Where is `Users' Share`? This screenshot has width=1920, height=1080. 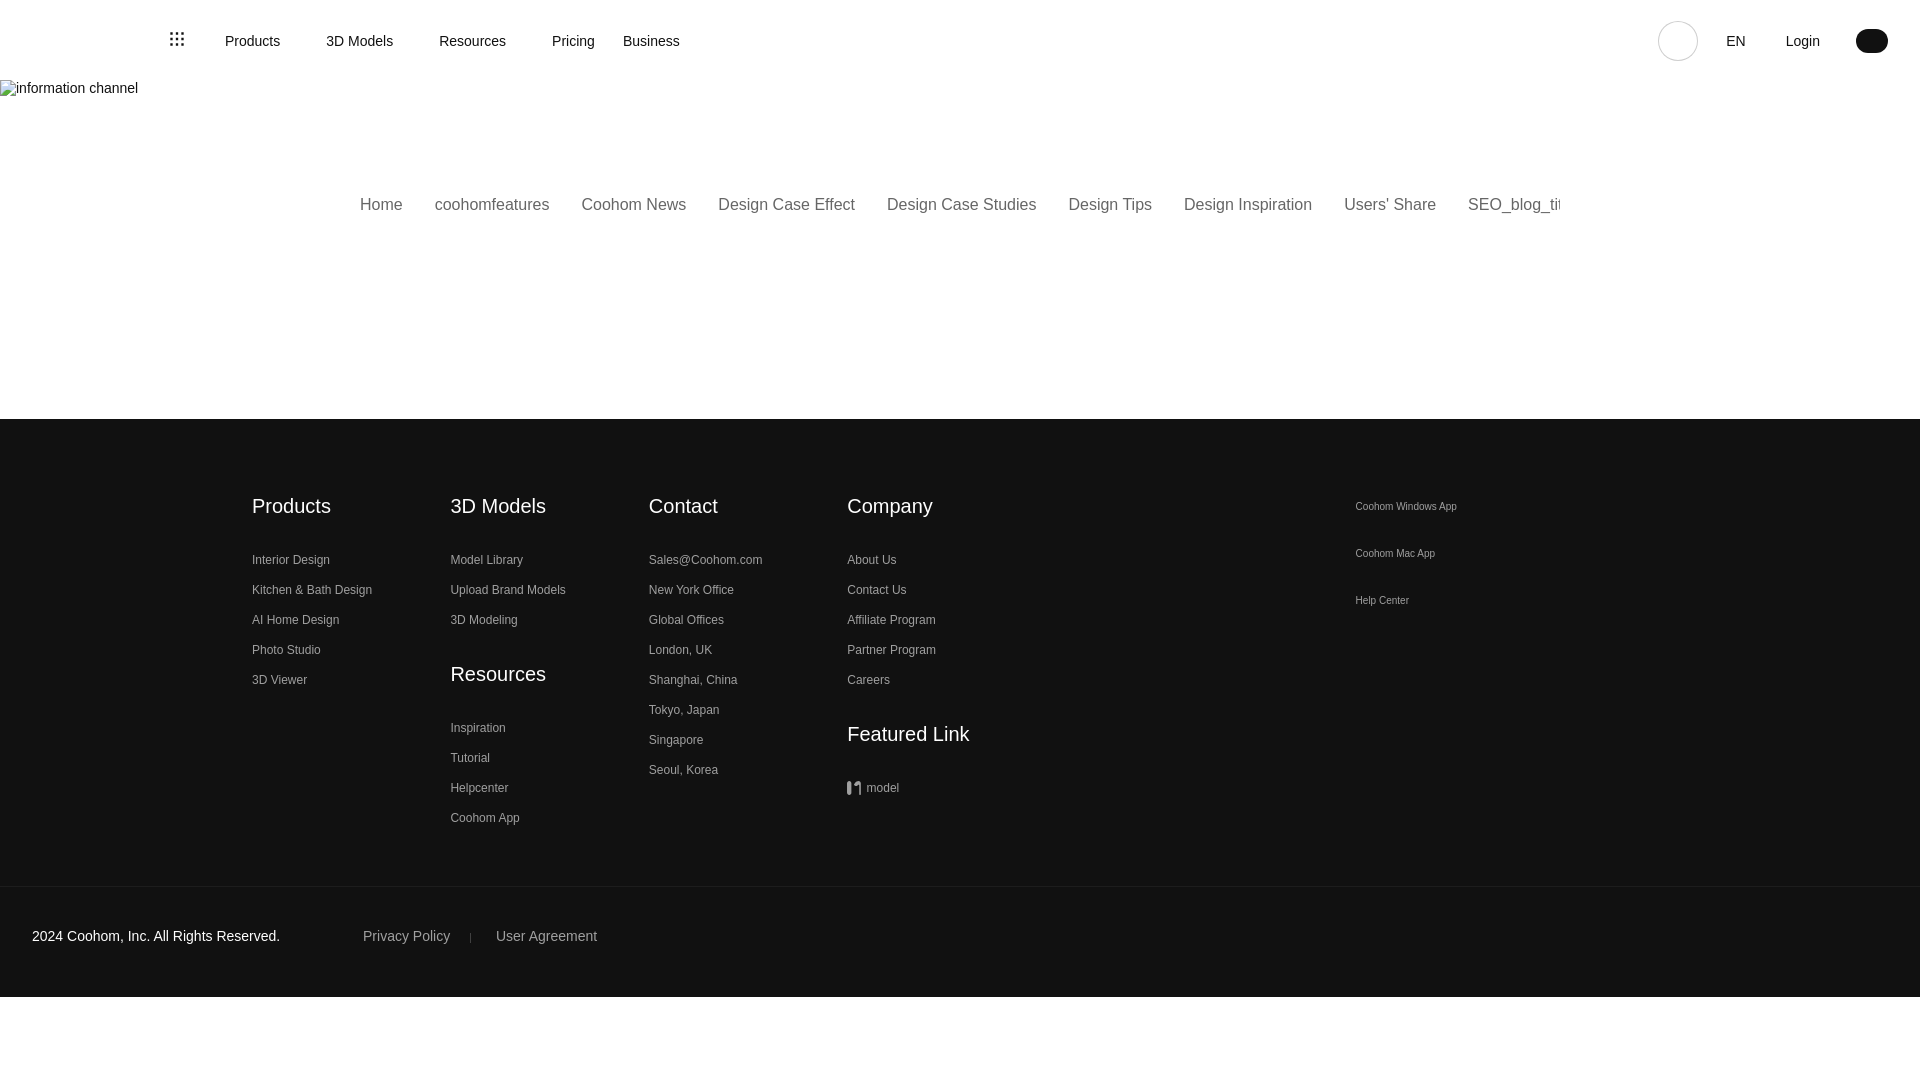
Users' Share is located at coordinates (1390, 205).